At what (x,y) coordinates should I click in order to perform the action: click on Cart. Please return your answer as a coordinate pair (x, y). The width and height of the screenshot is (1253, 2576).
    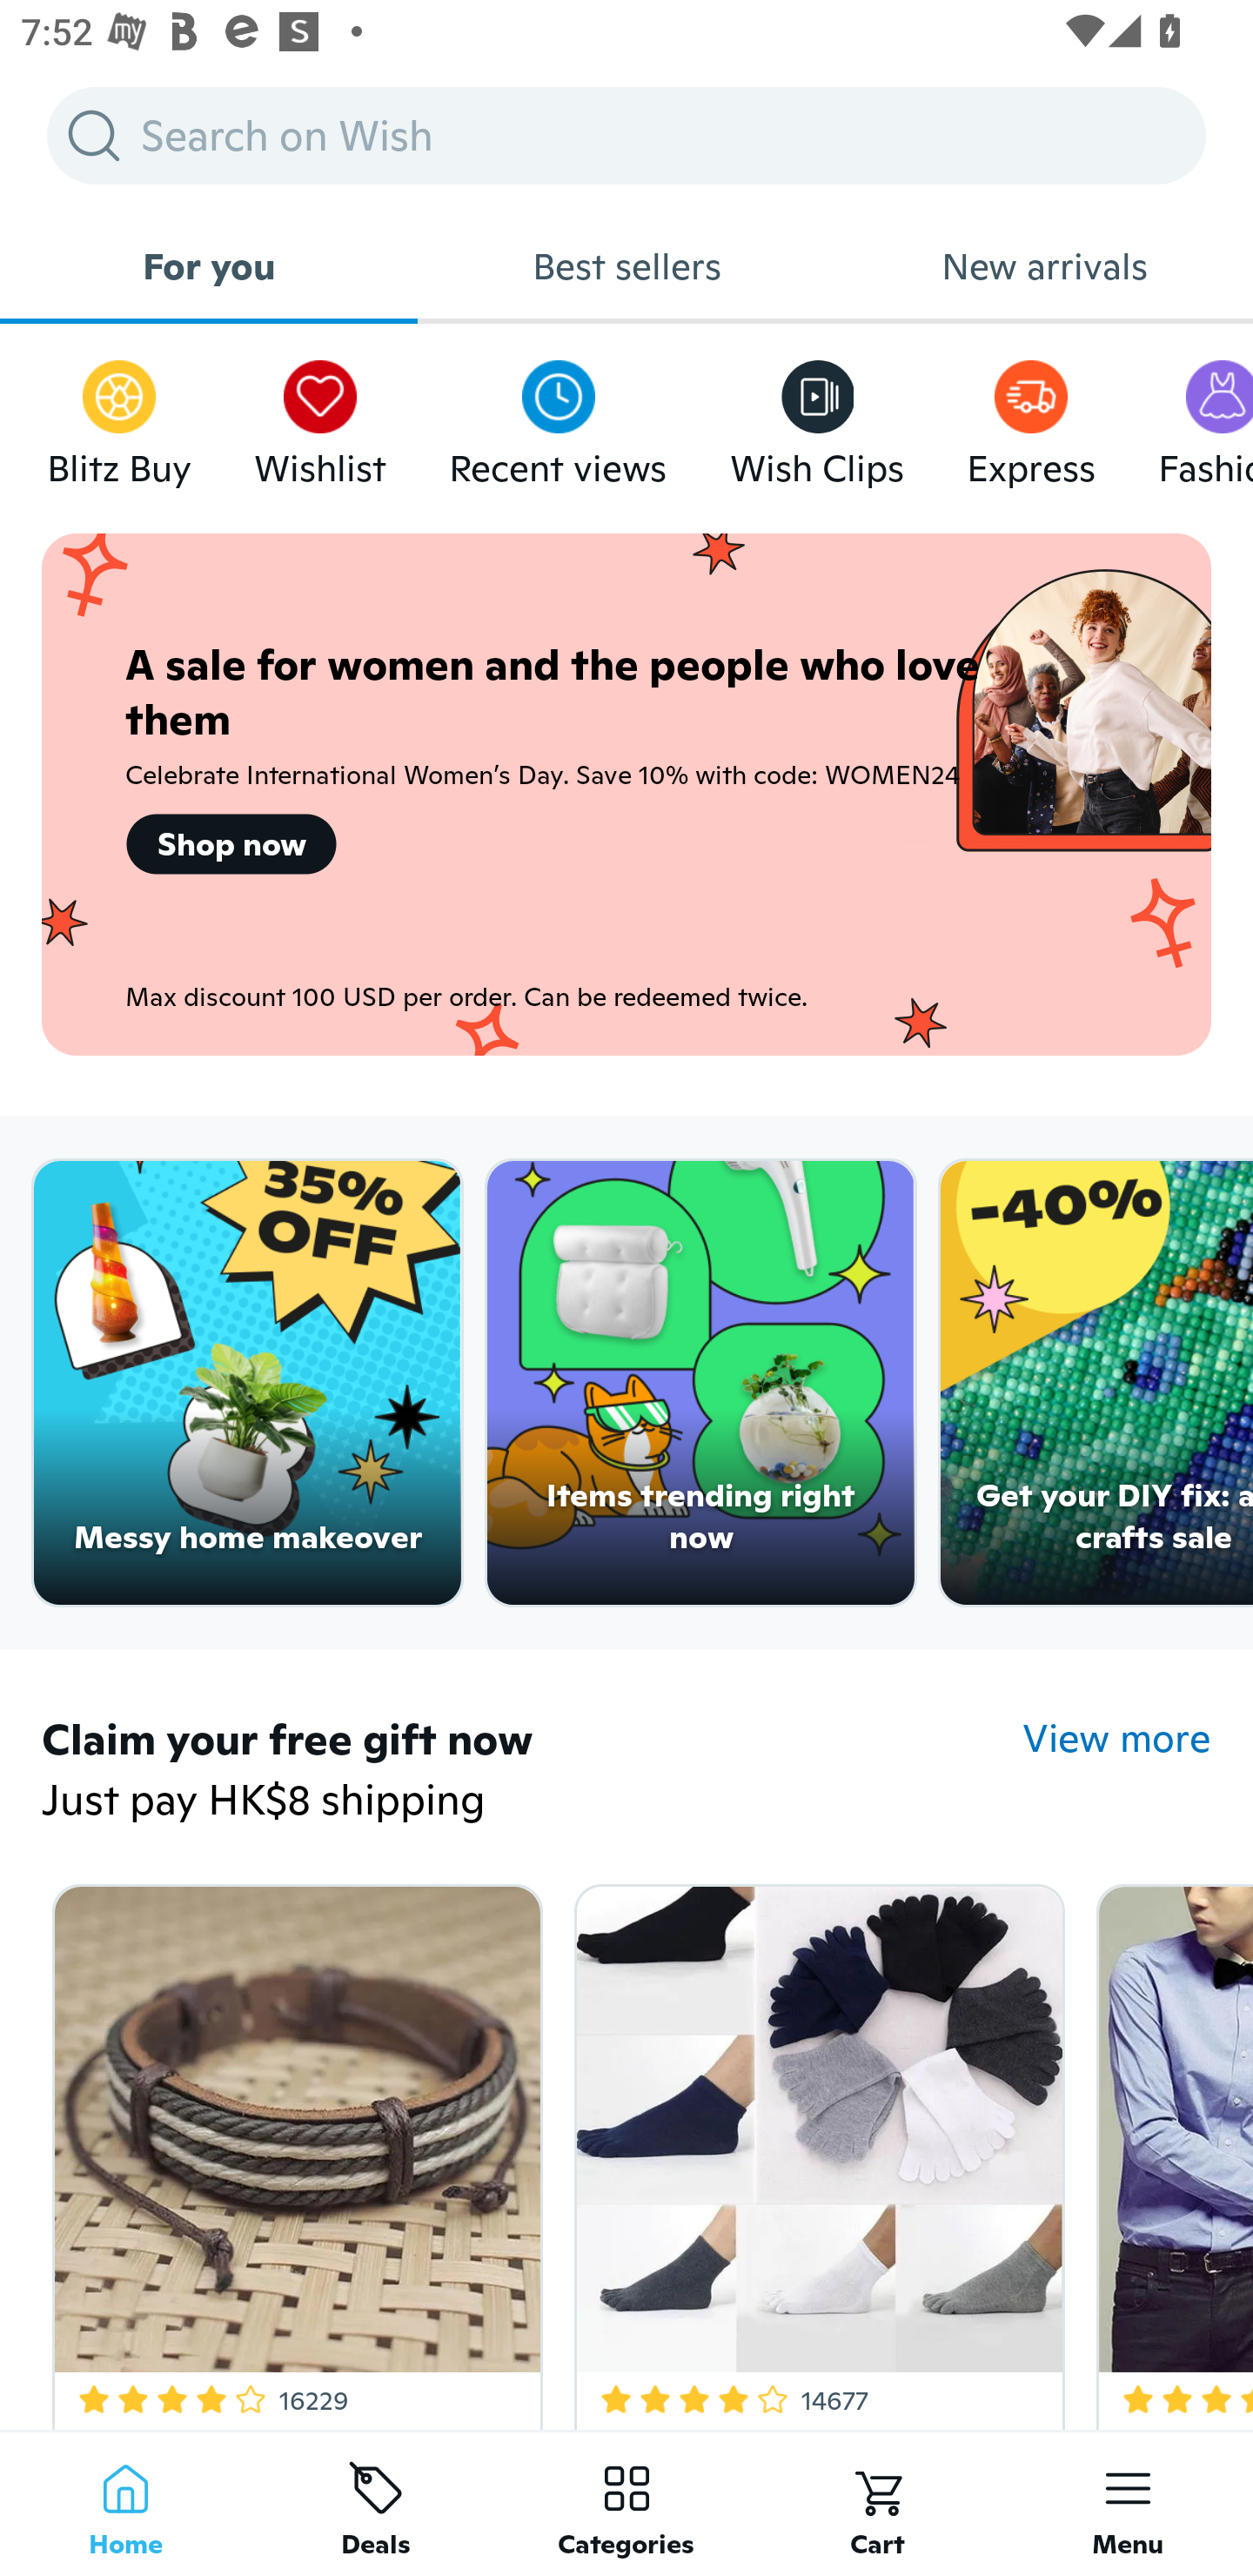
    Looking at the image, I should click on (877, 2503).